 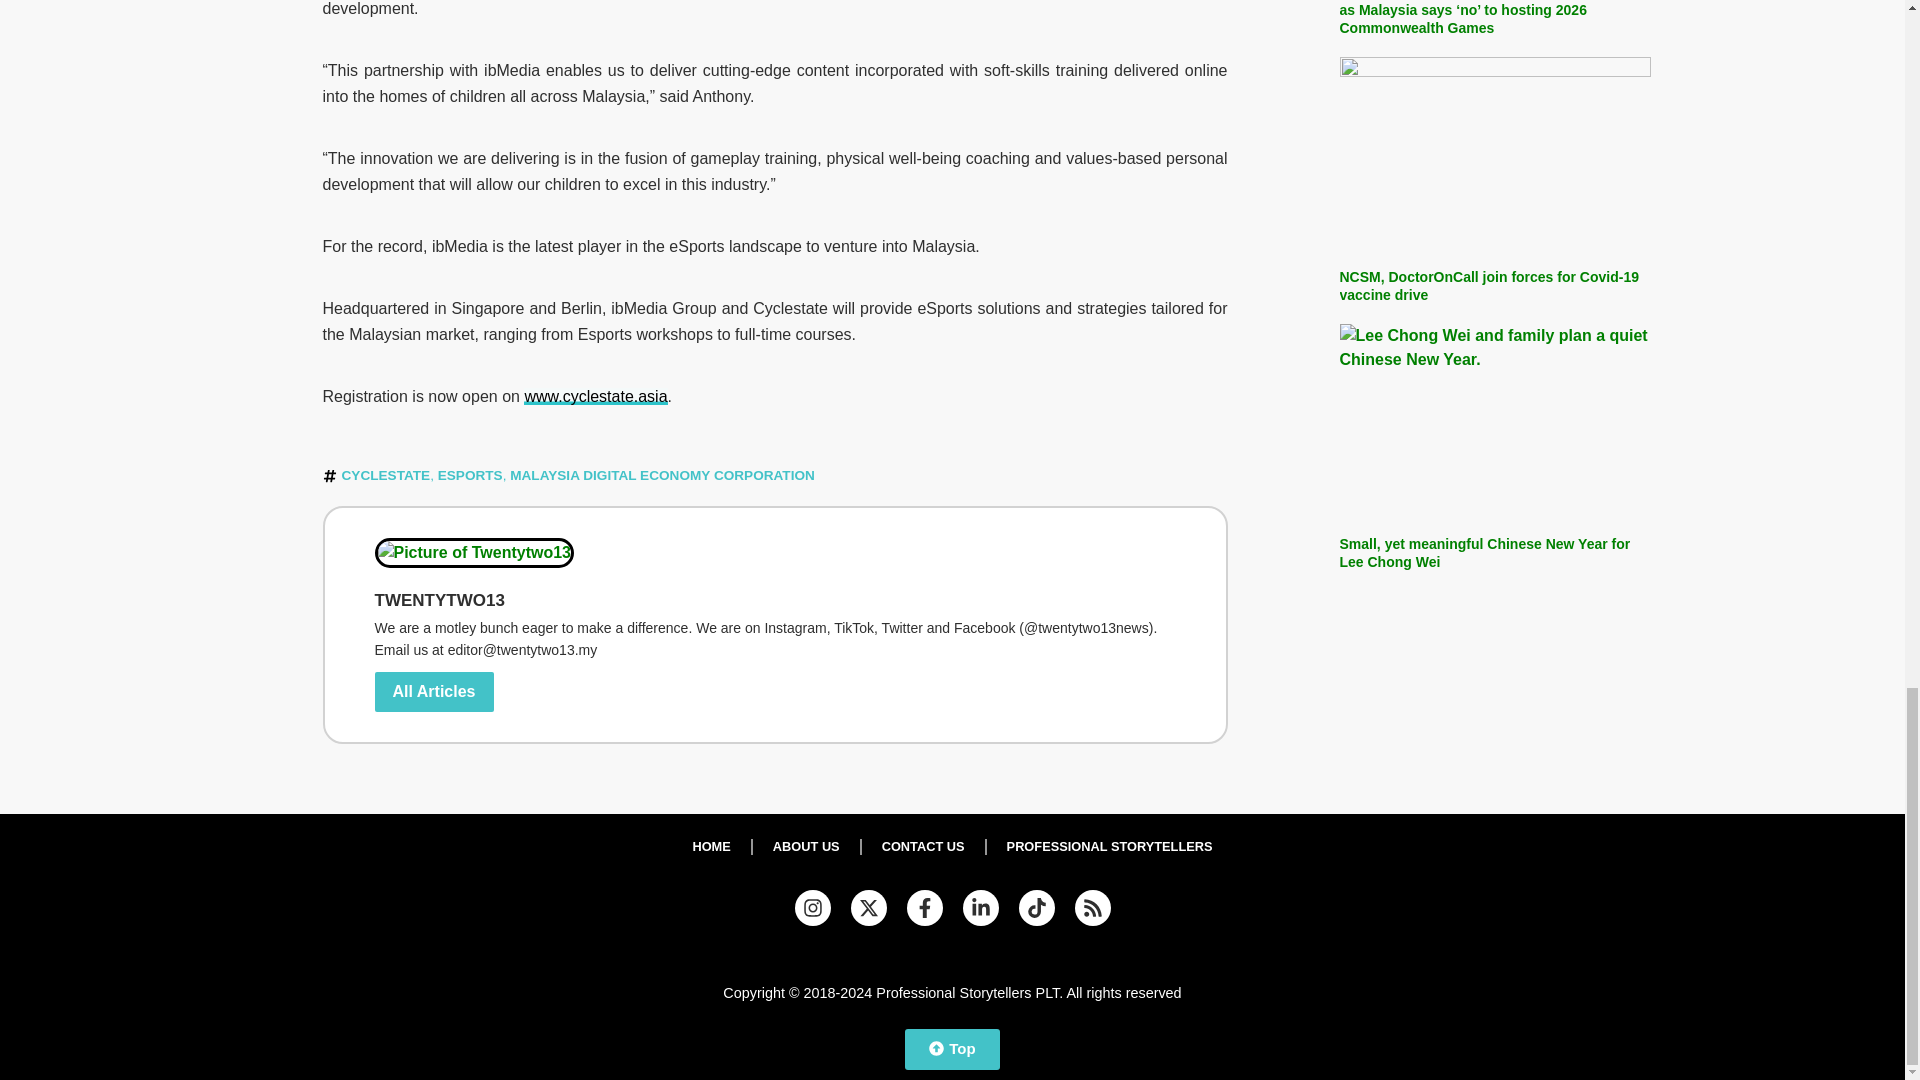 I want to click on MALAYSIA DIGITAL ECONOMY CORPORATION, so click(x=662, y=474).